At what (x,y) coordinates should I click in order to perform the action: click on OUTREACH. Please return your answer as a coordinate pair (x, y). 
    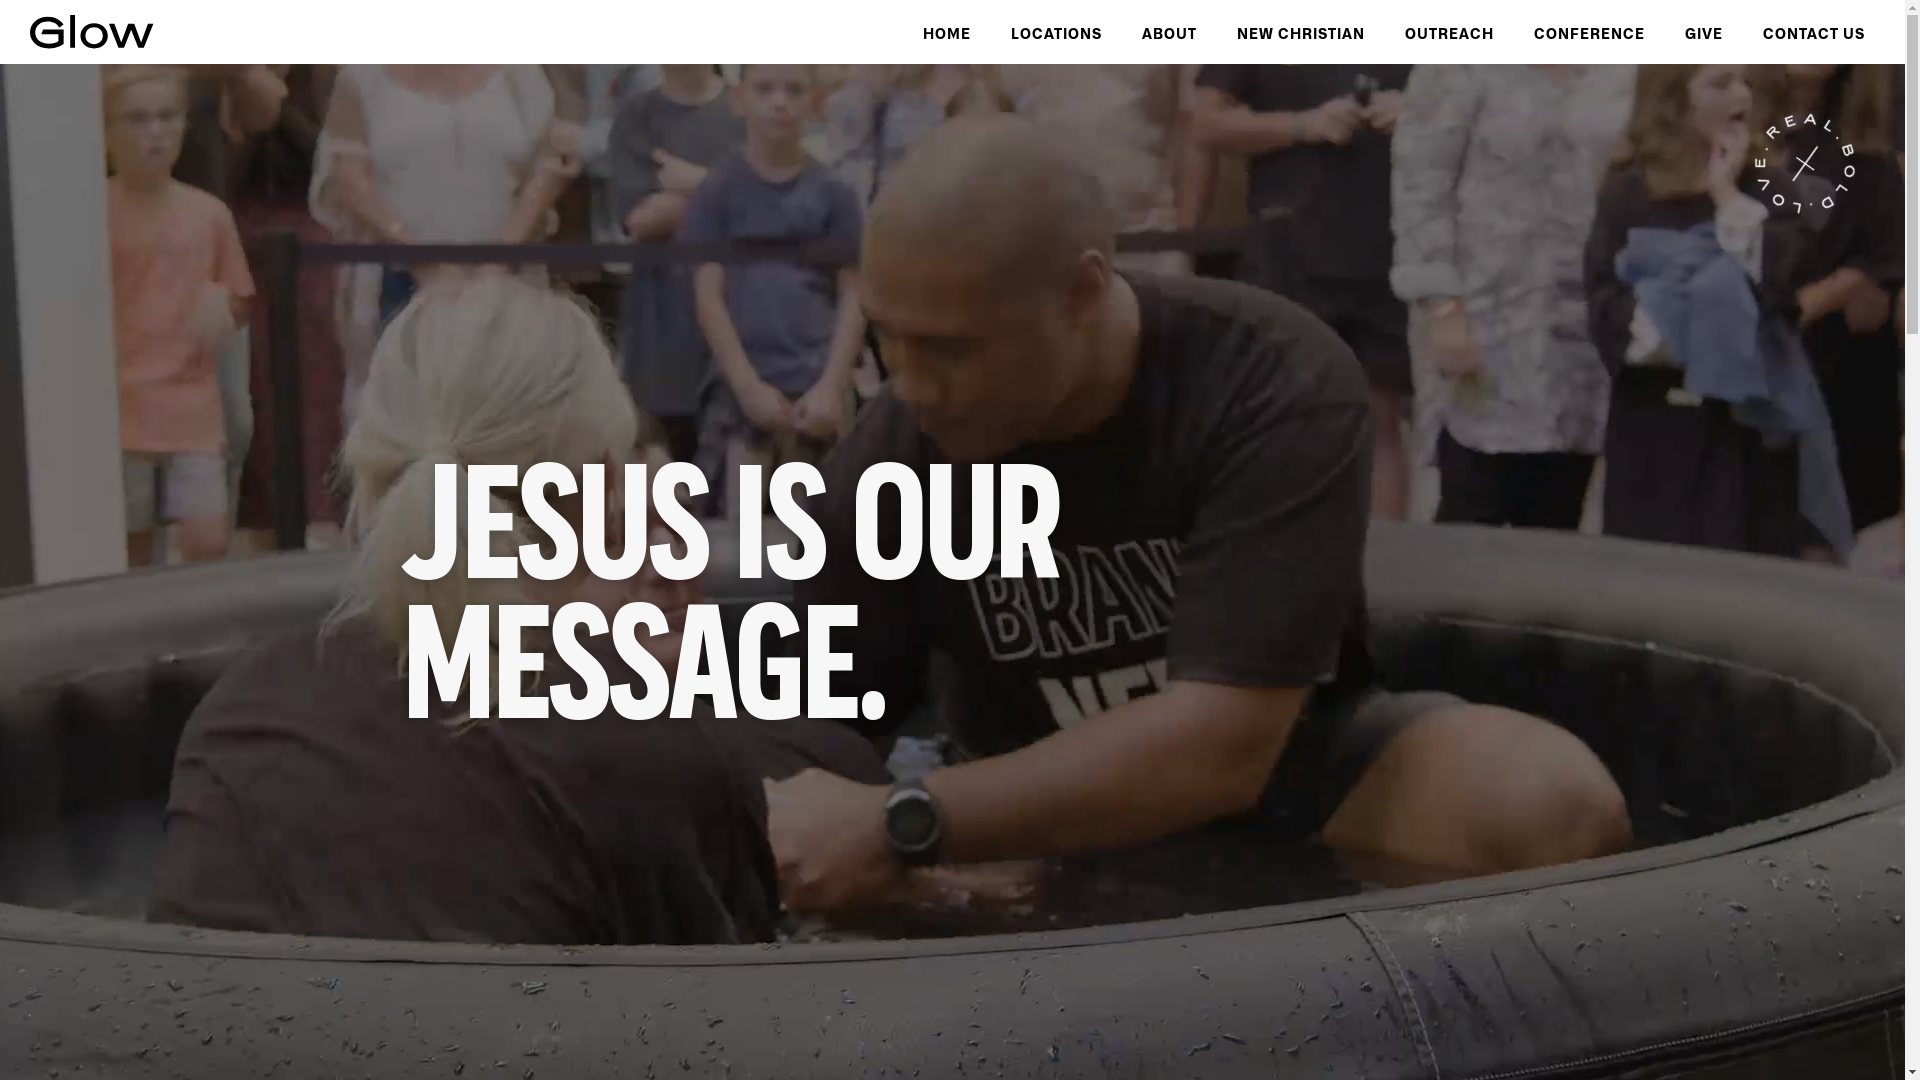
    Looking at the image, I should click on (1450, 32).